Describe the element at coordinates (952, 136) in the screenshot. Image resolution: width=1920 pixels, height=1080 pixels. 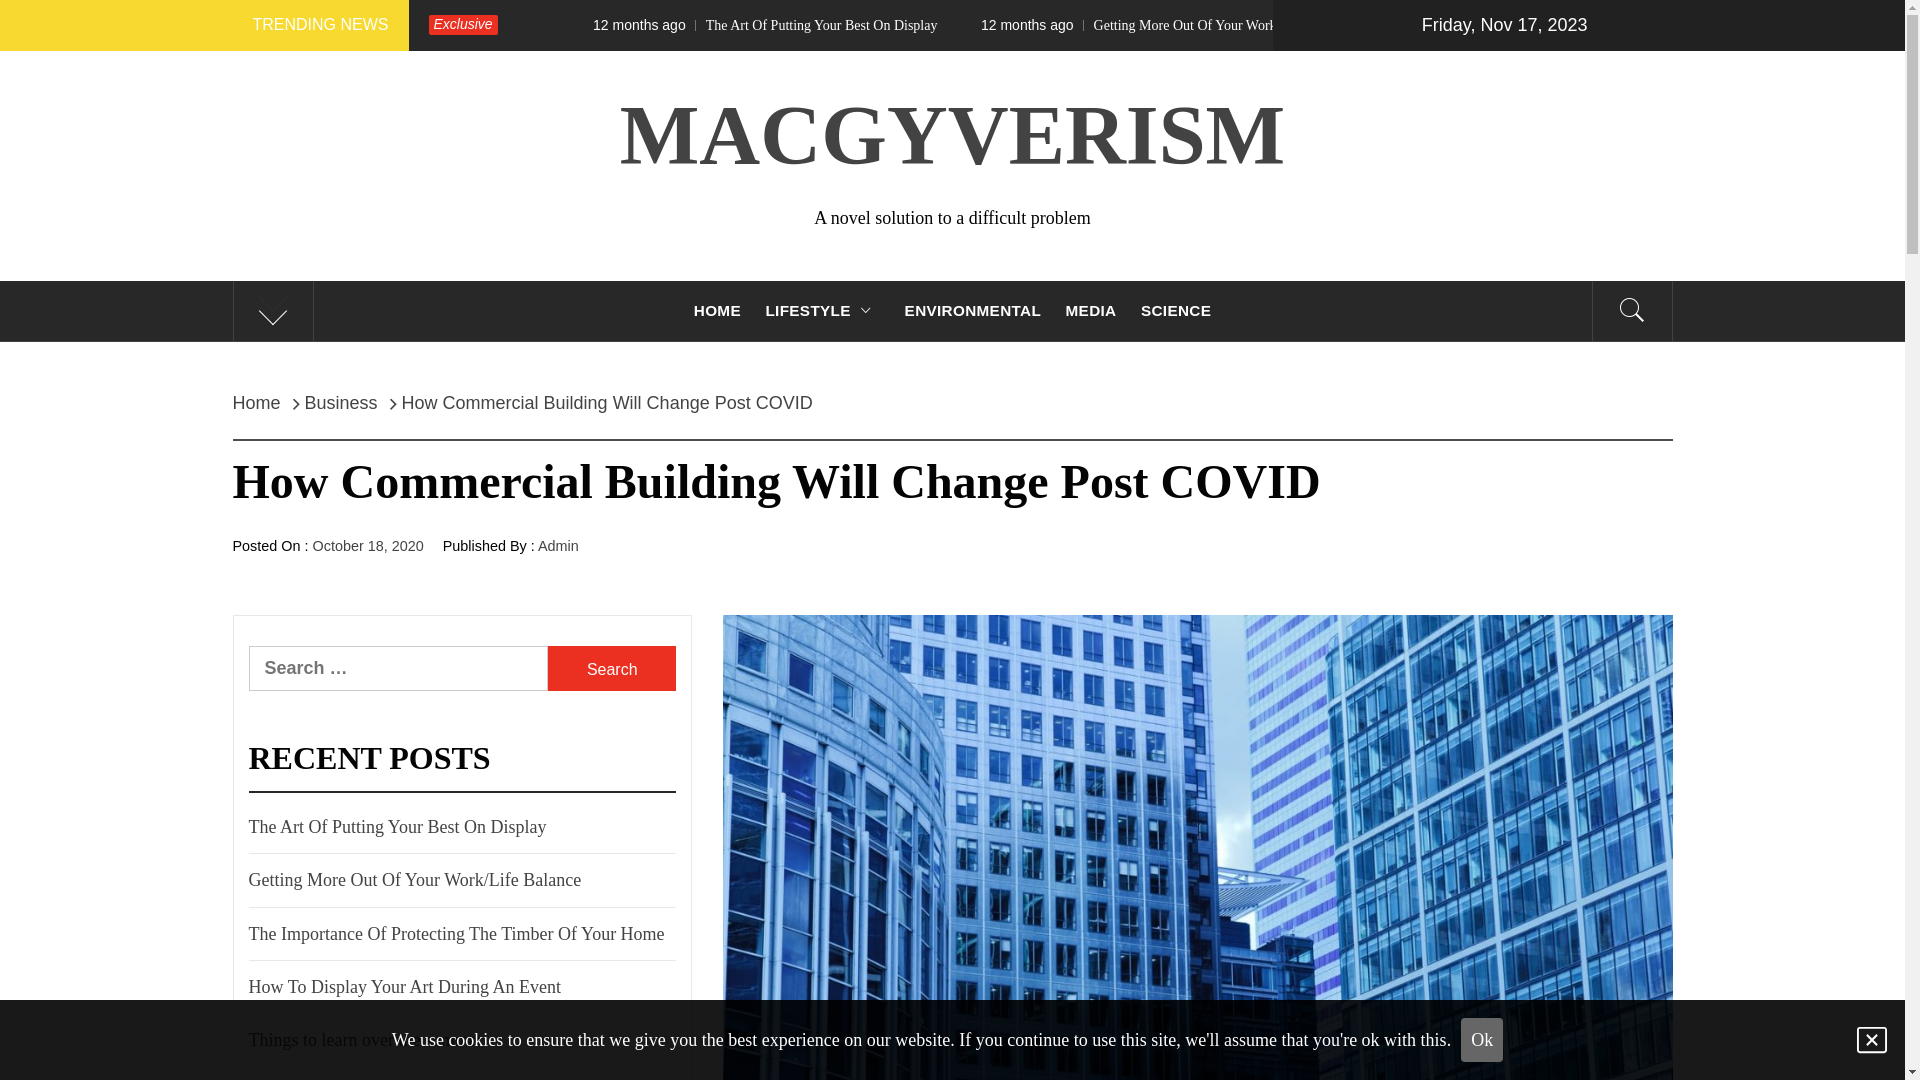
I see `MACGYVERISM` at that location.